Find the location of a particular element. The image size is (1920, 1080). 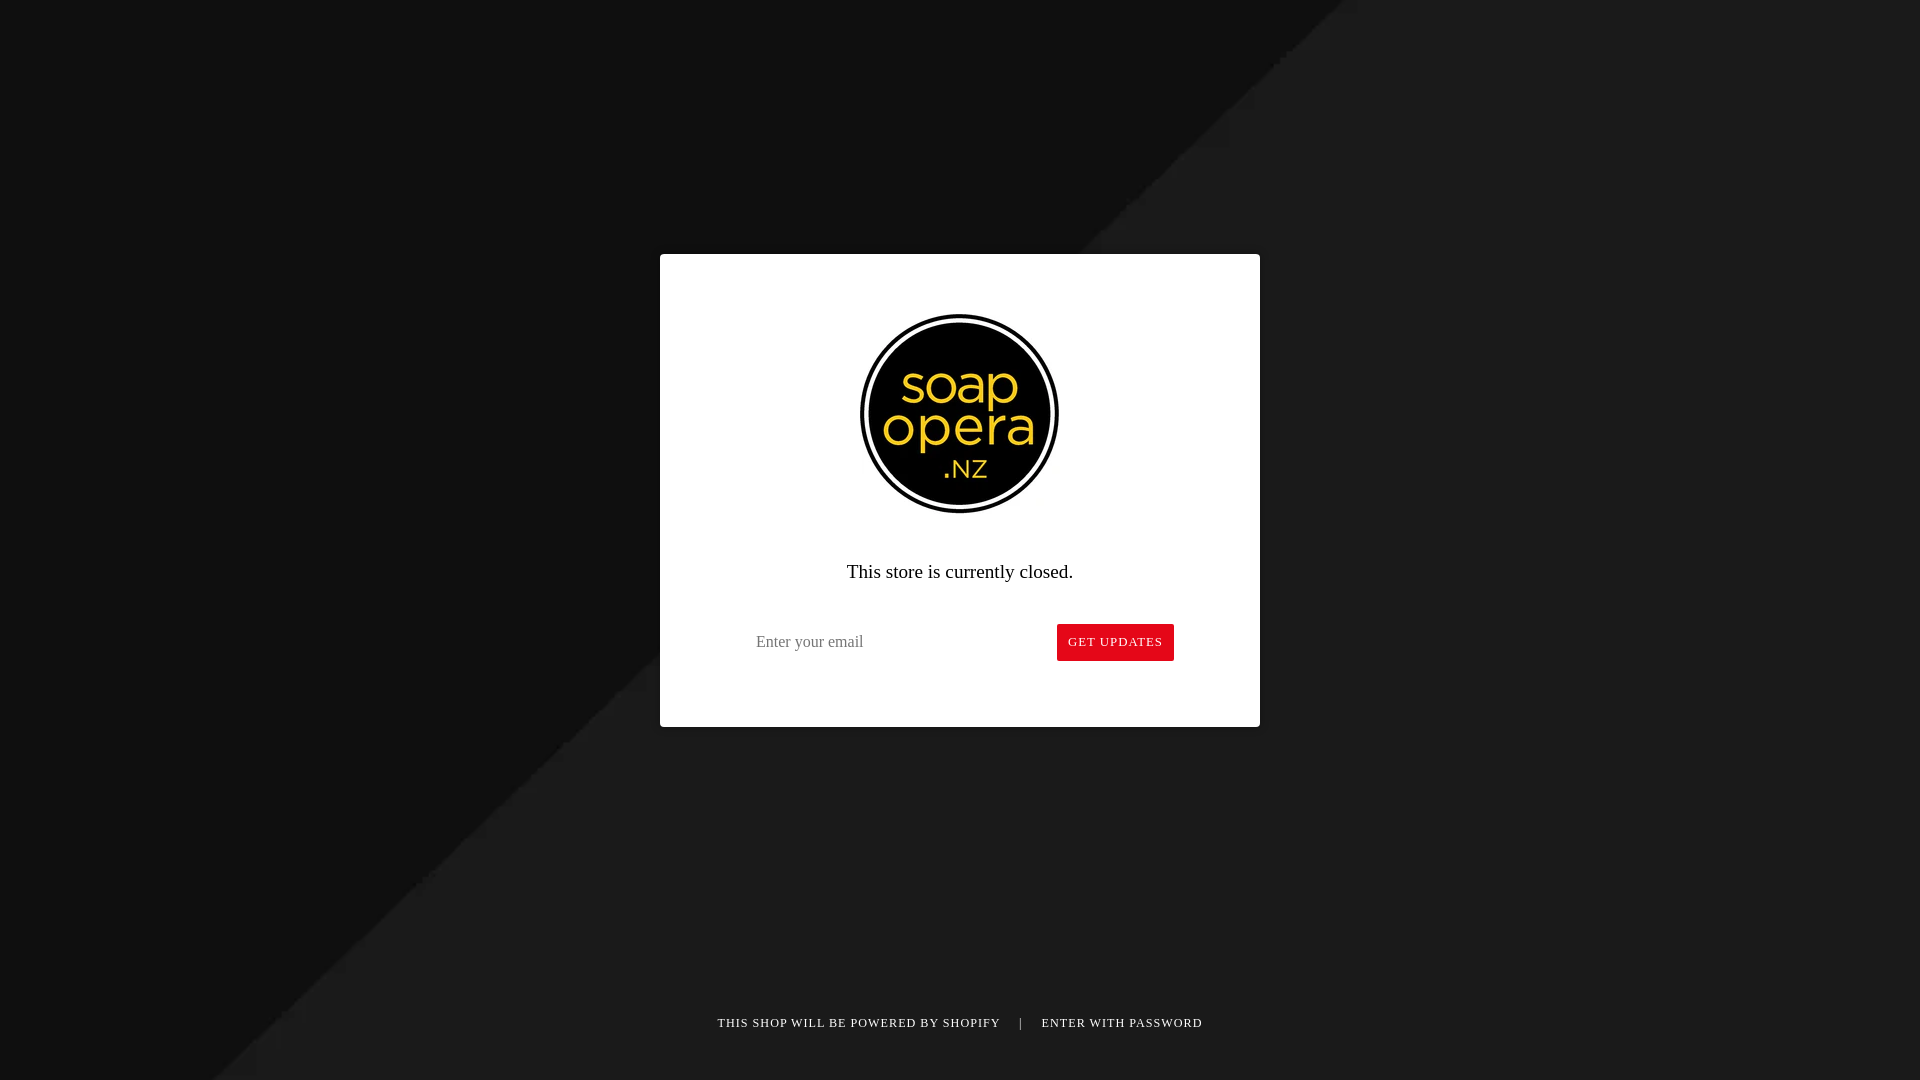

ENTER WITH PASSWORD is located at coordinates (1122, 1023).